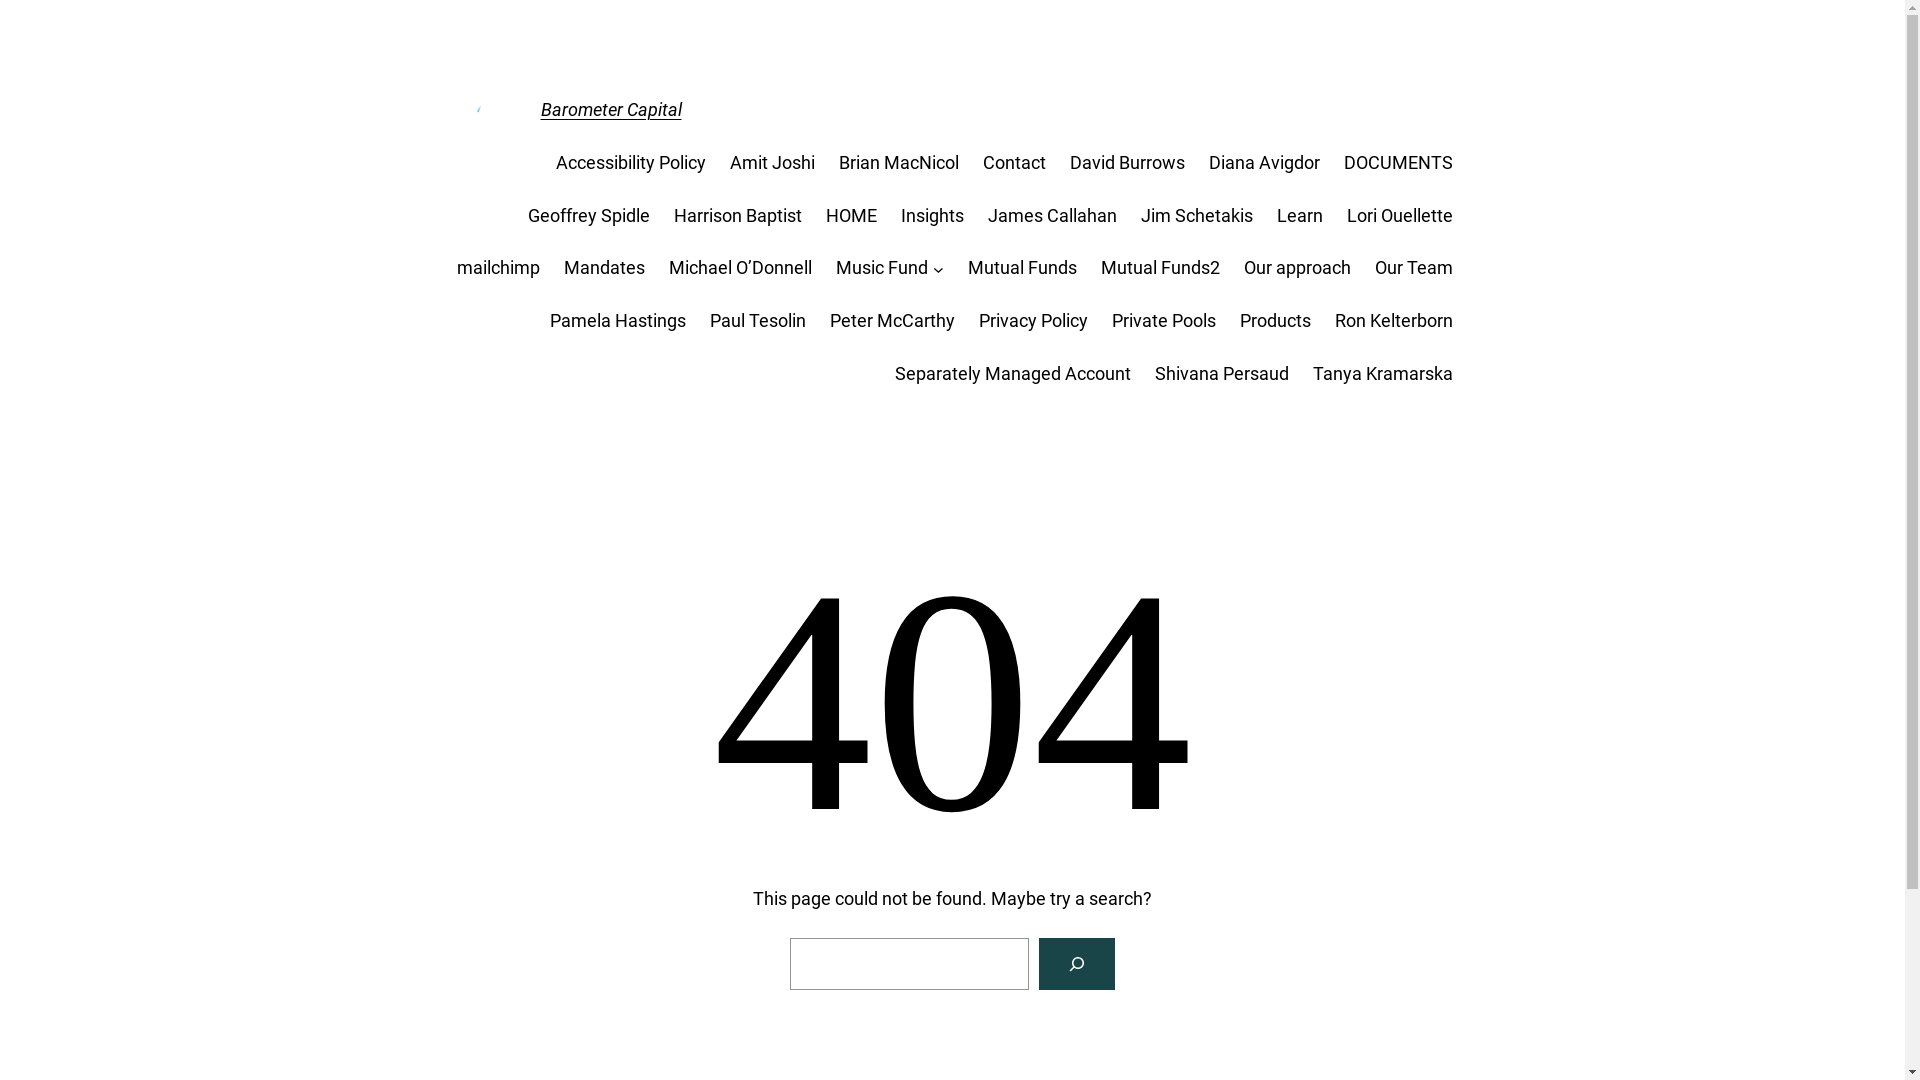 The width and height of the screenshot is (1920, 1080). What do you see at coordinates (1196, 216) in the screenshot?
I see `Jim Schetakis` at bounding box center [1196, 216].